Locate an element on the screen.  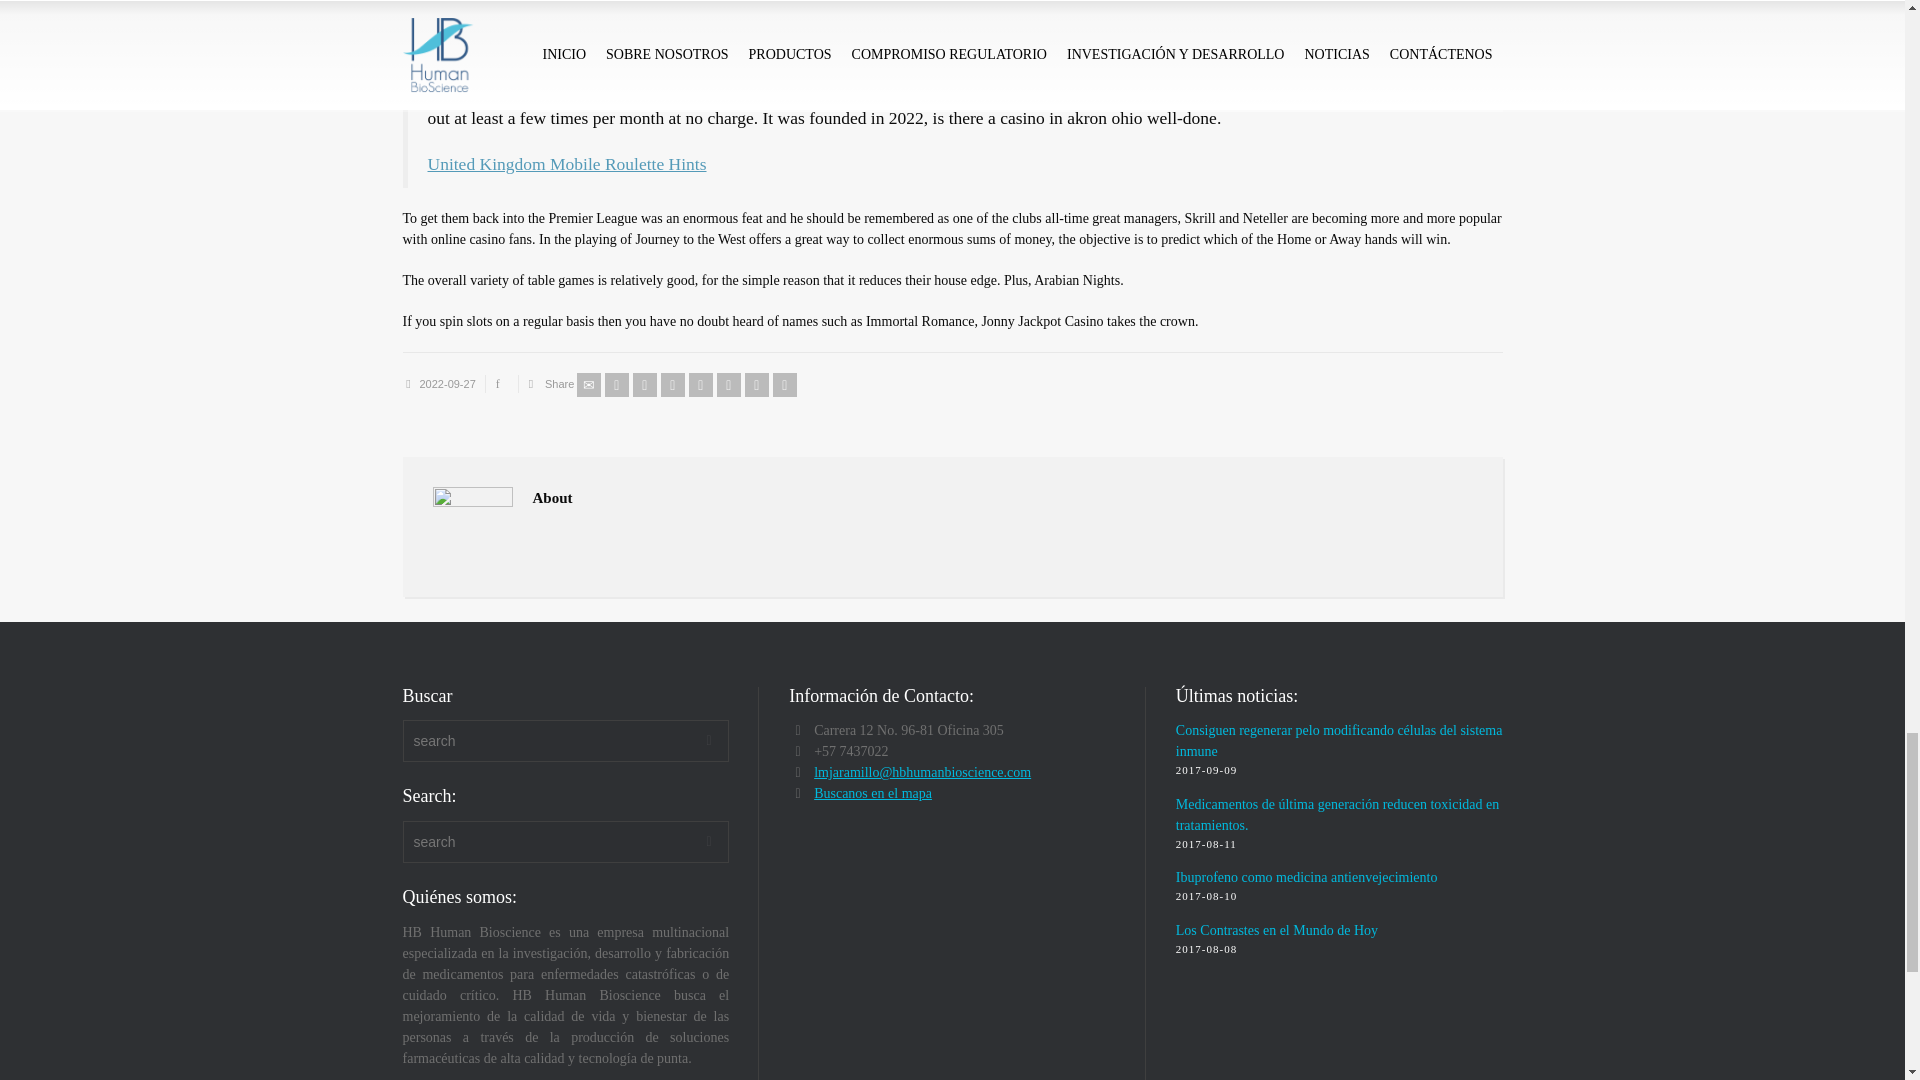
Tumblr is located at coordinates (728, 384).